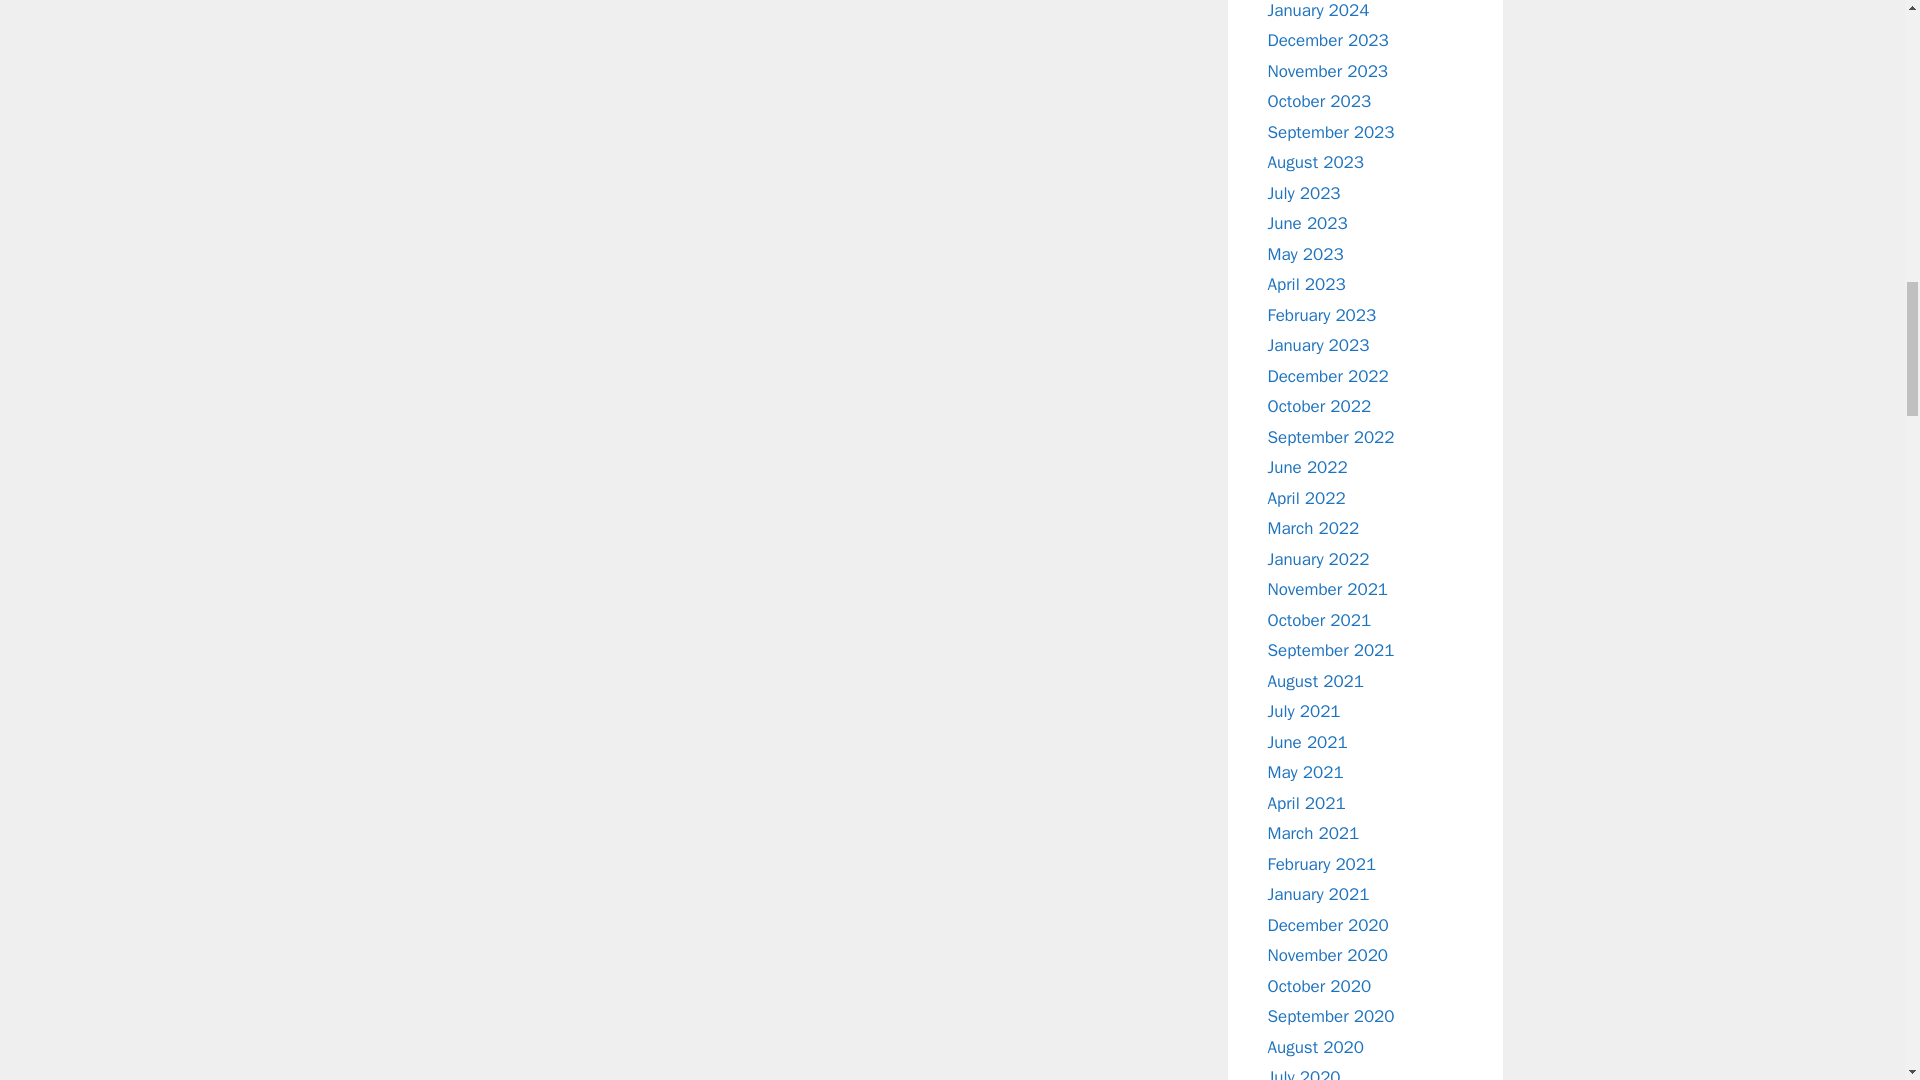 This screenshot has width=1920, height=1080. Describe the element at coordinates (1328, 70) in the screenshot. I see `November 2023` at that location.